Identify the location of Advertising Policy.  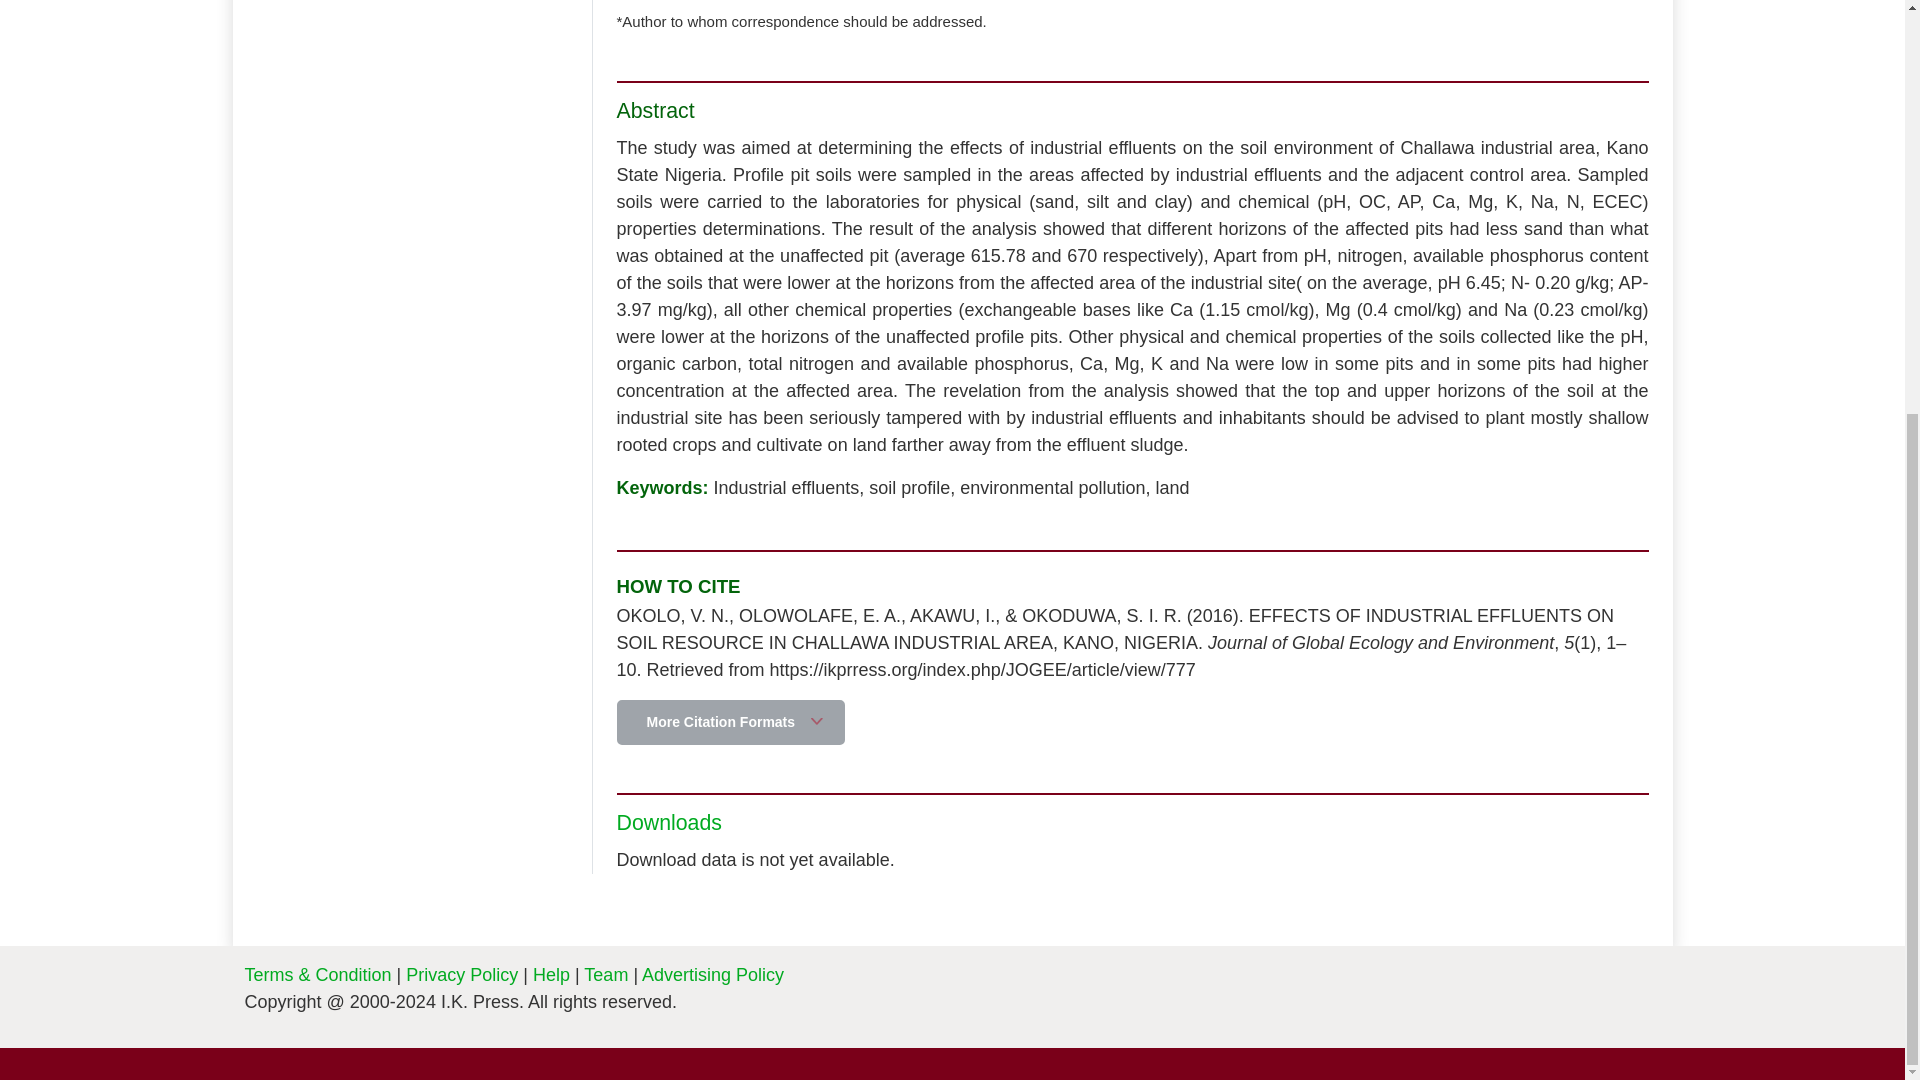
(712, 974).